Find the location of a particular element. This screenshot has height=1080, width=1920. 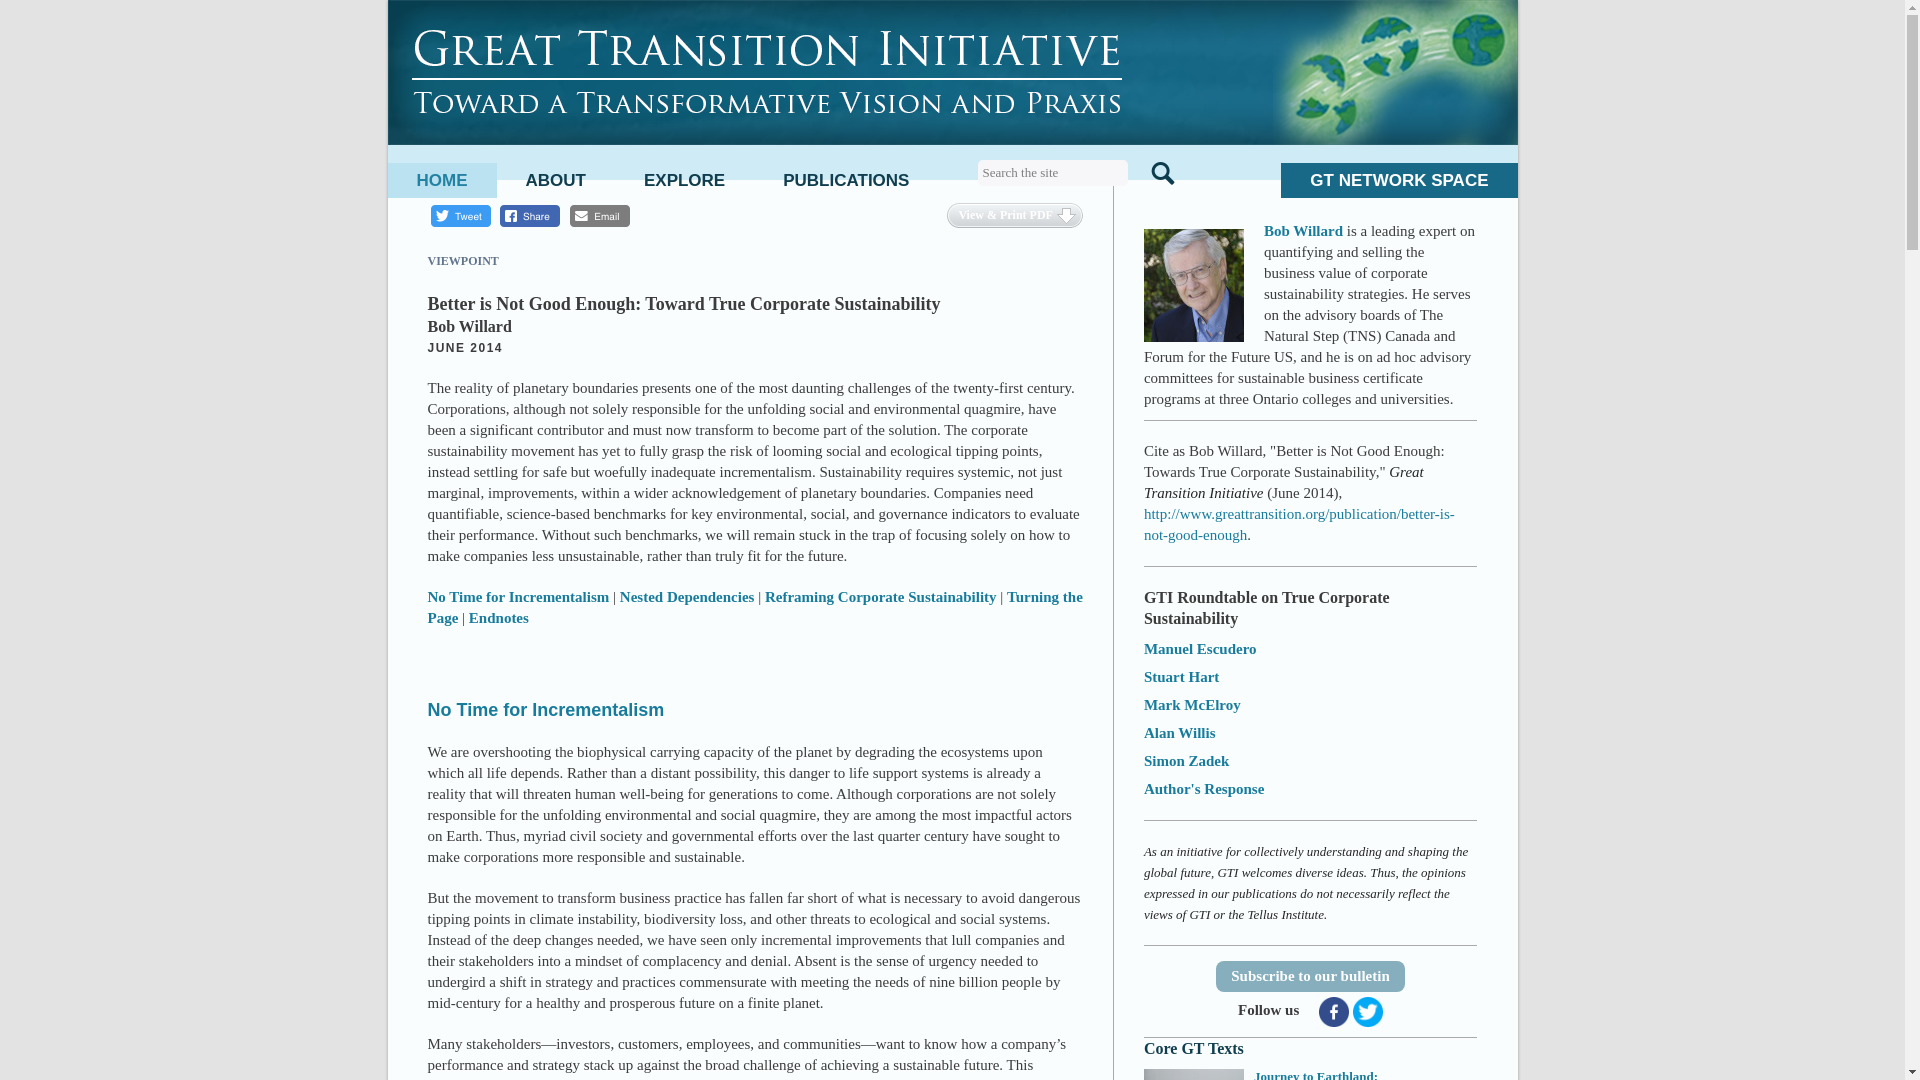

GT NETWORK SPACE is located at coordinates (1398, 179).